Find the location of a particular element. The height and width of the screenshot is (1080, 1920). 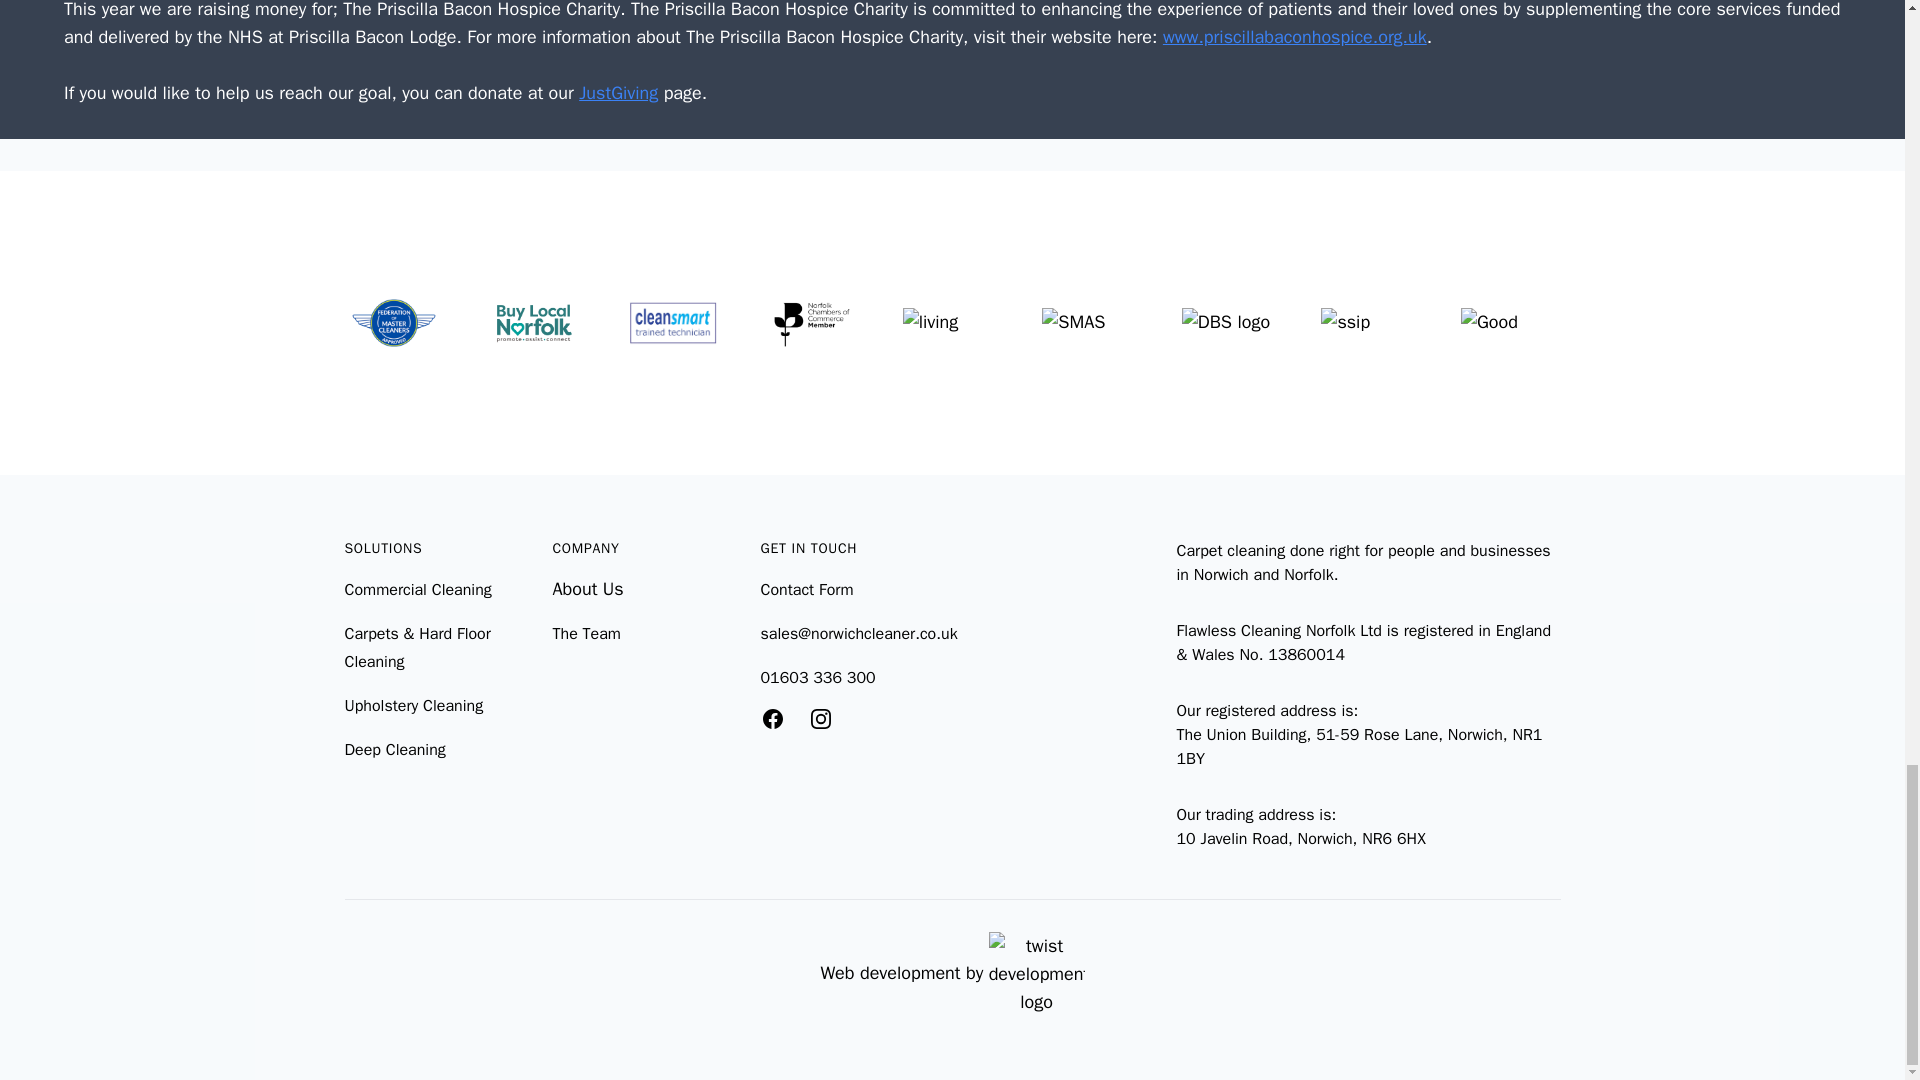

JustGiving is located at coordinates (618, 92).